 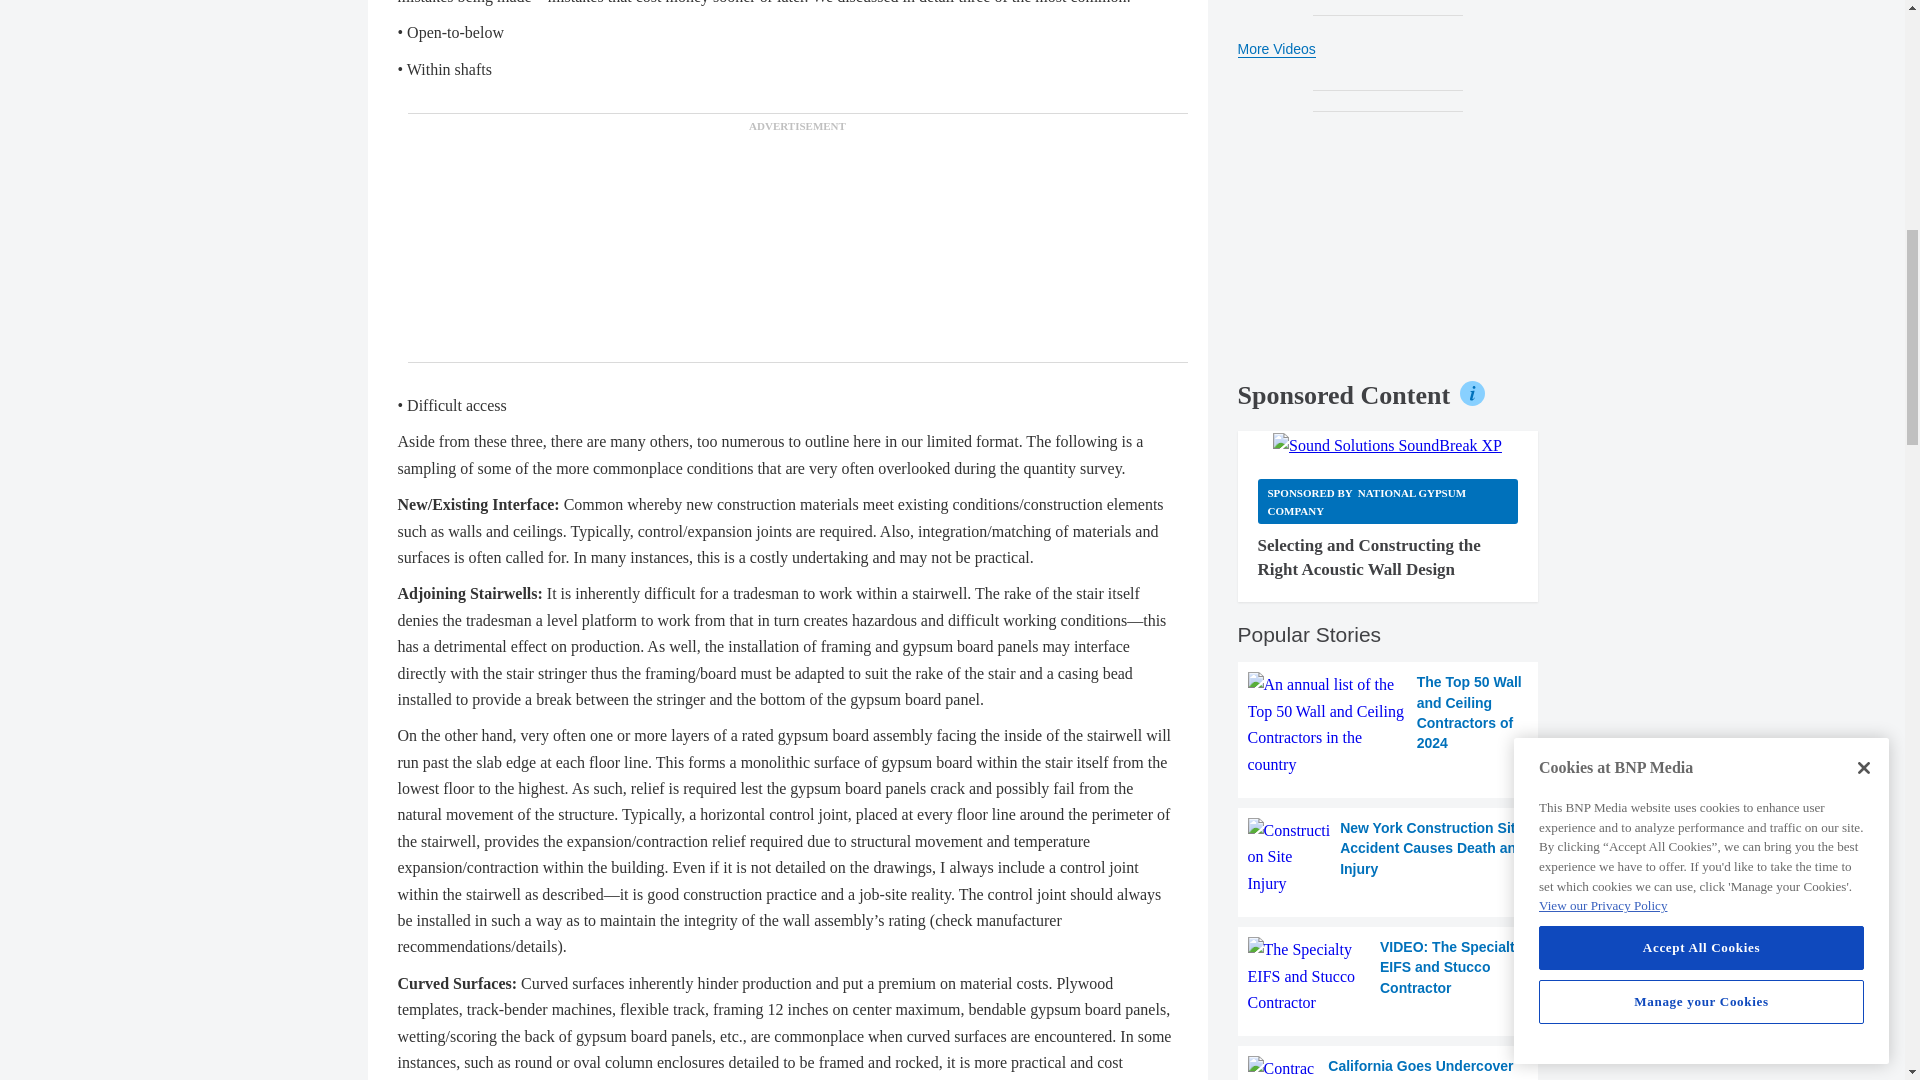 What do you see at coordinates (1388, 501) in the screenshot?
I see `Sponsored by National Gypsum Company` at bounding box center [1388, 501].